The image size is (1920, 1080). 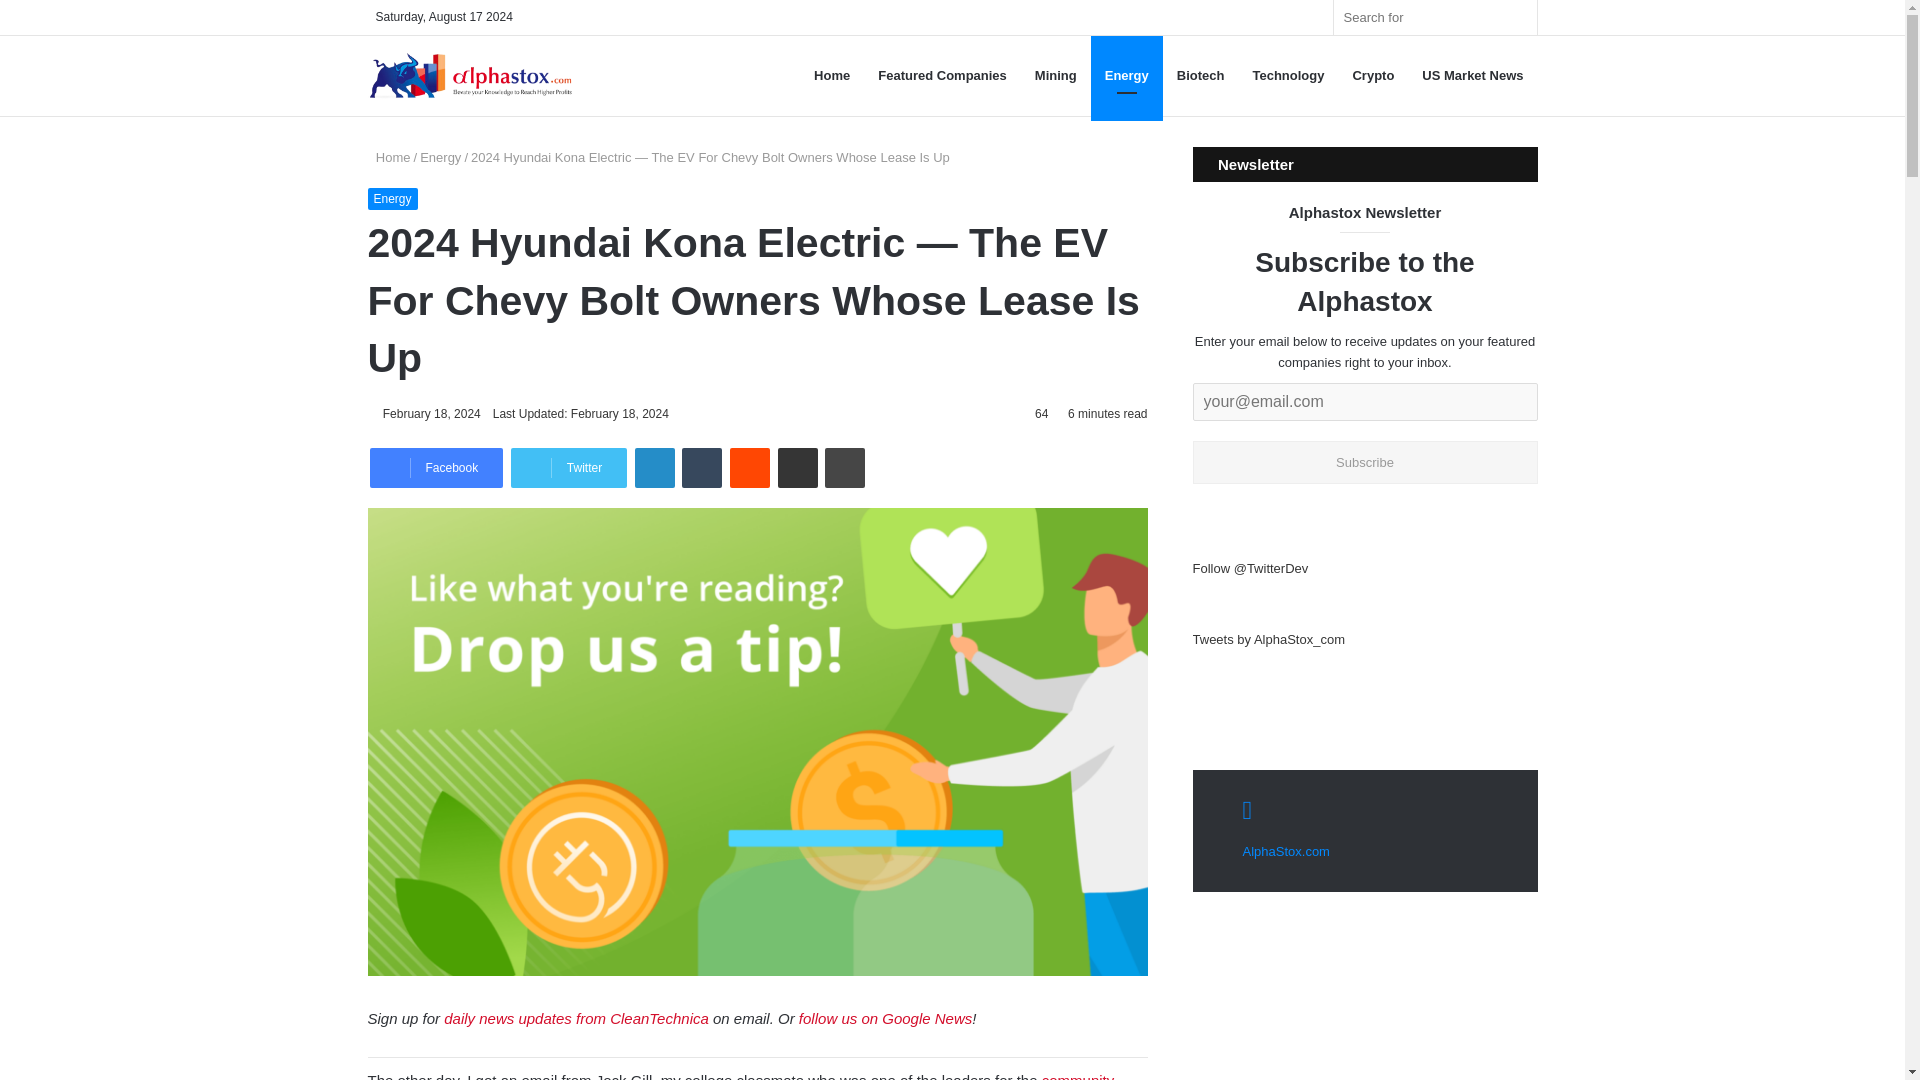 I want to click on Energy, so click(x=440, y=158).